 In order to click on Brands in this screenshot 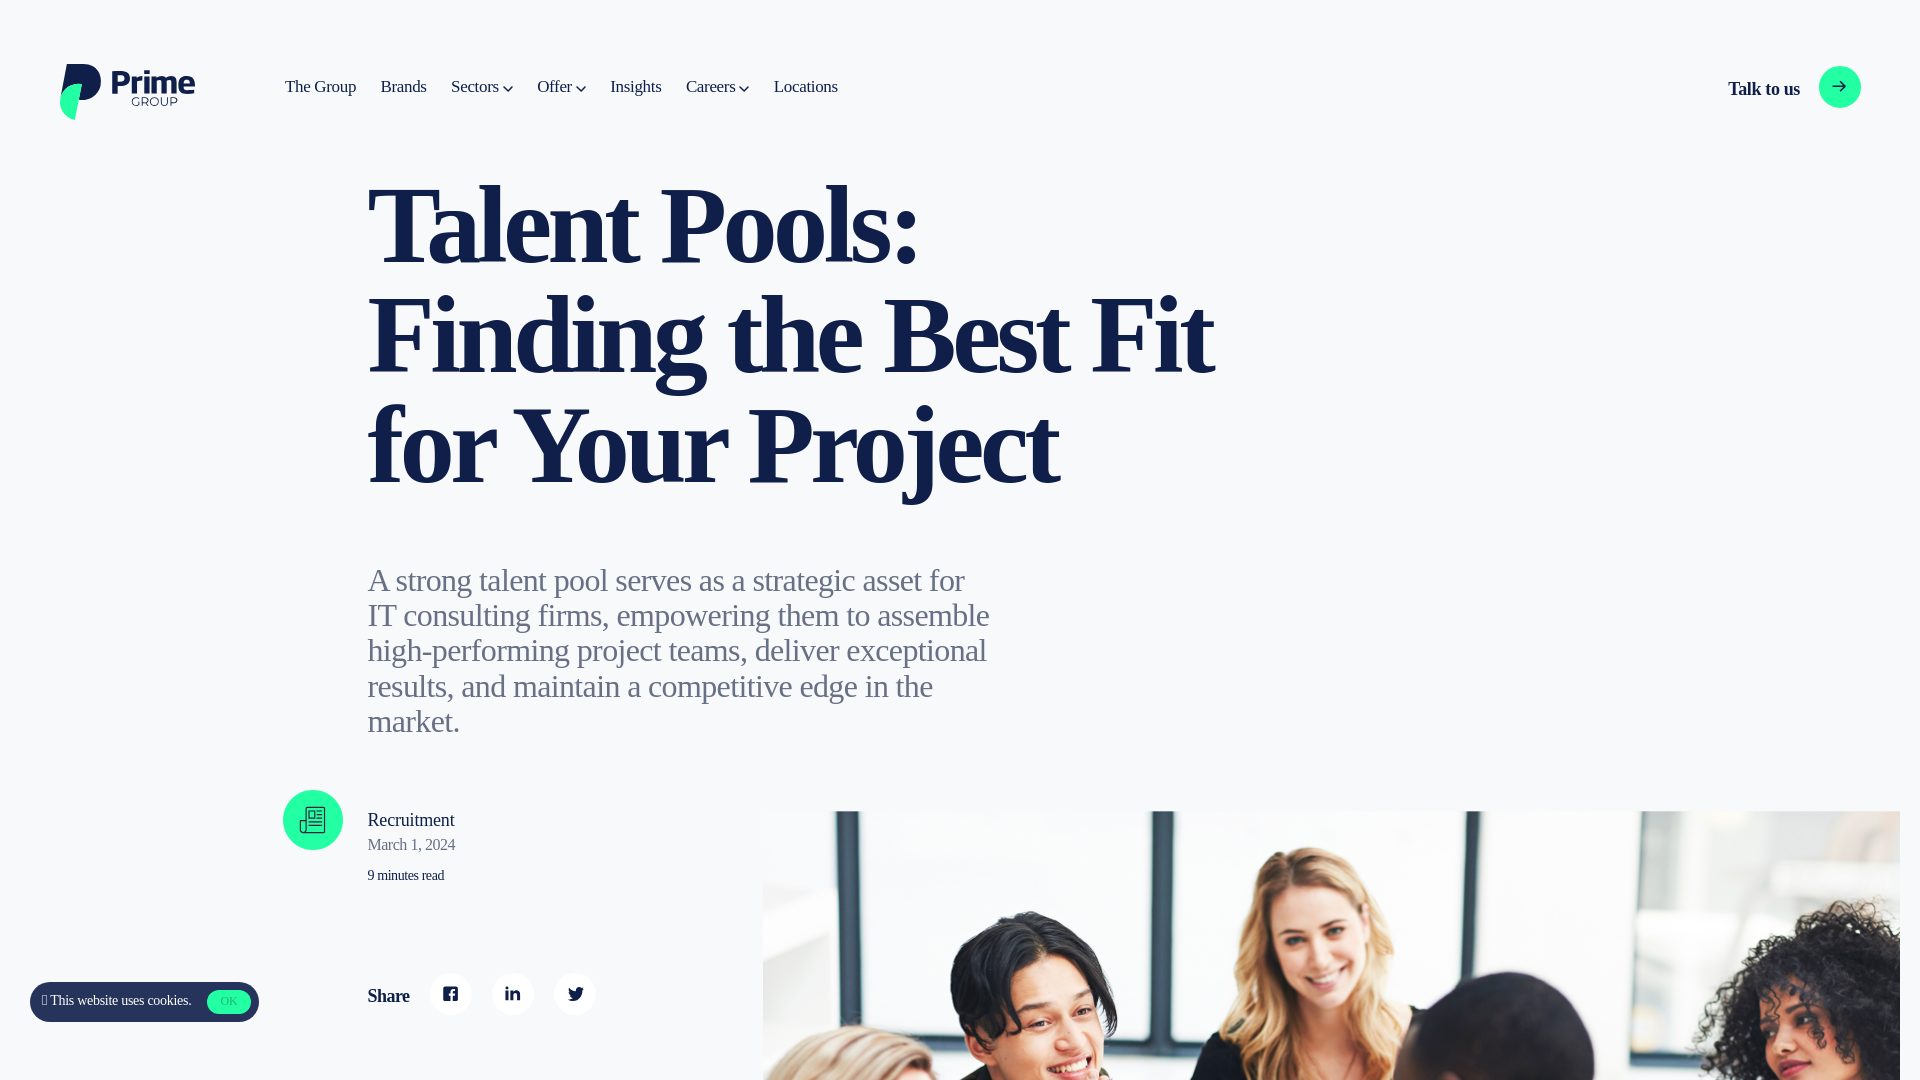, I will do `click(716, 87)`.